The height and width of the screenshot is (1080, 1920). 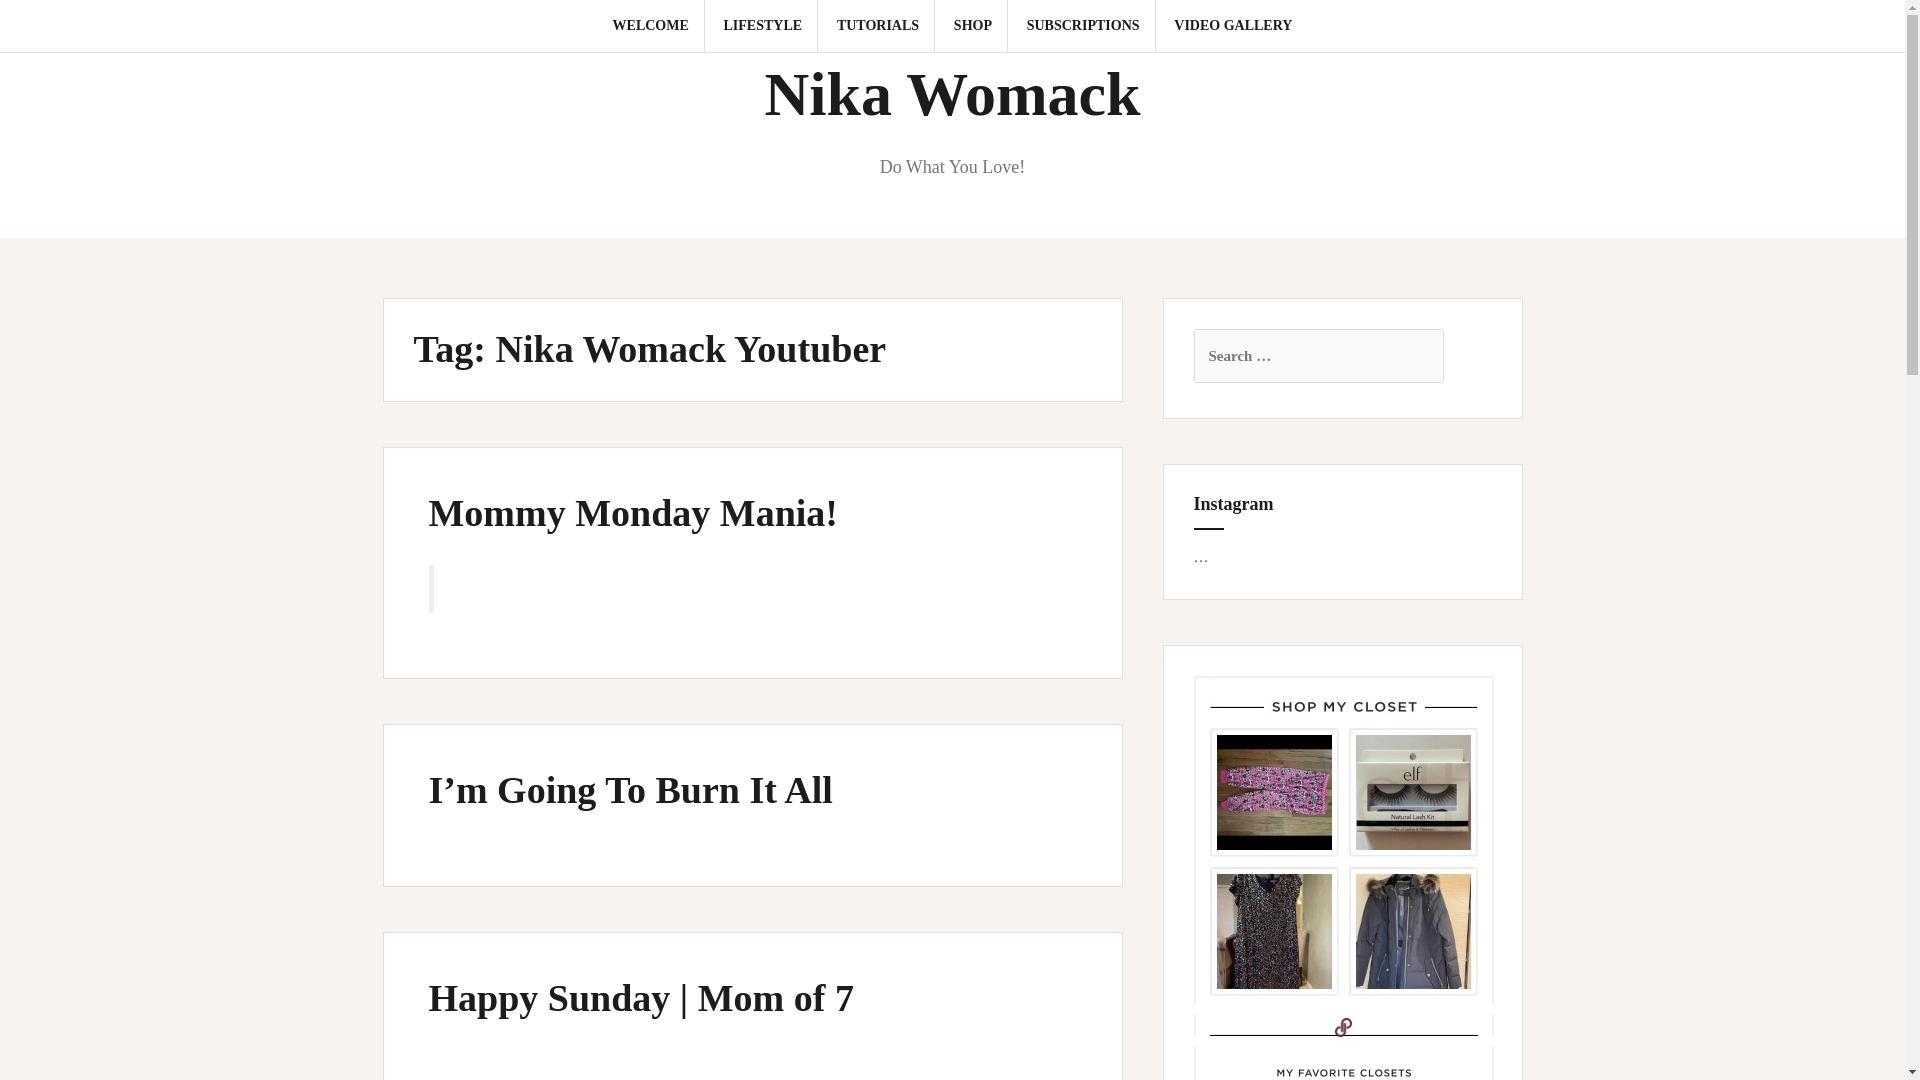 I want to click on Nika Womack, so click(x=952, y=94).